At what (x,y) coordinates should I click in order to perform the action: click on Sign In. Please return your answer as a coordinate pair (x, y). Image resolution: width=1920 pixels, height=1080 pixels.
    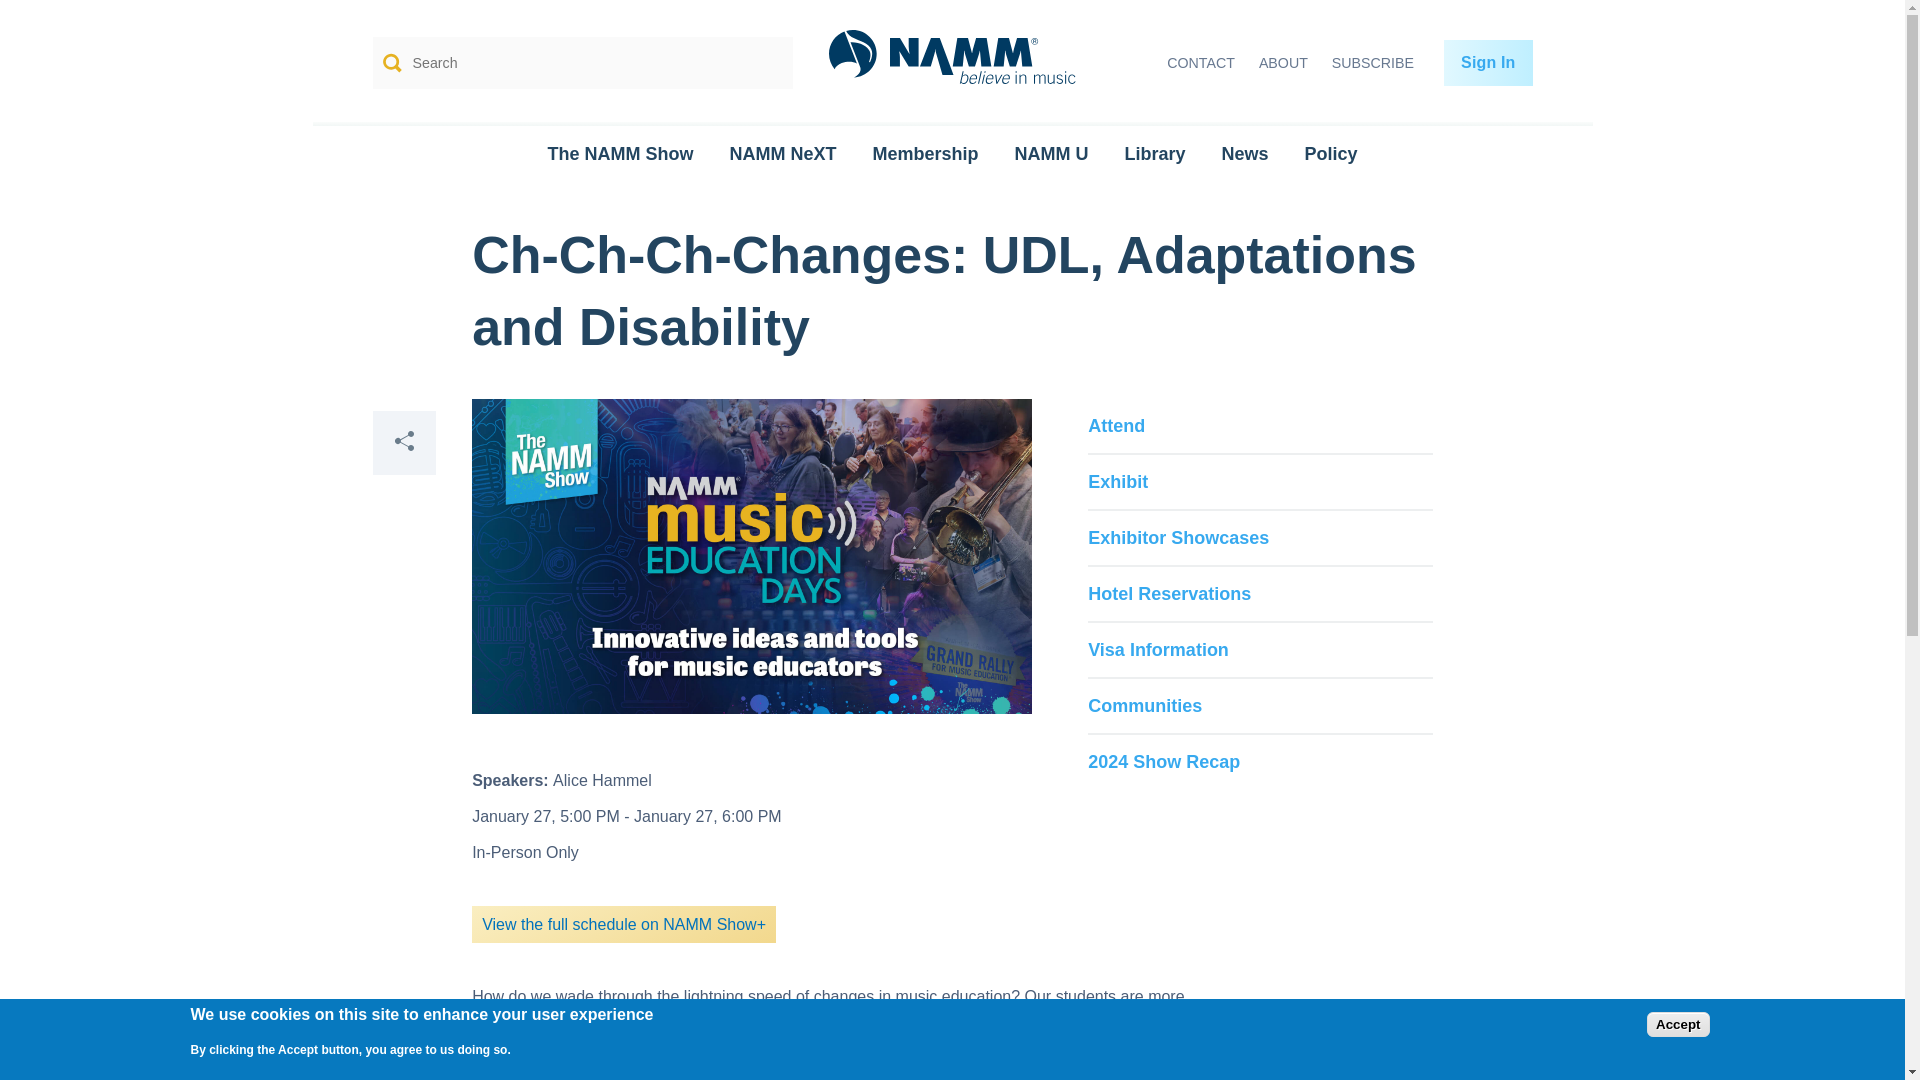
    Looking at the image, I should click on (1488, 62).